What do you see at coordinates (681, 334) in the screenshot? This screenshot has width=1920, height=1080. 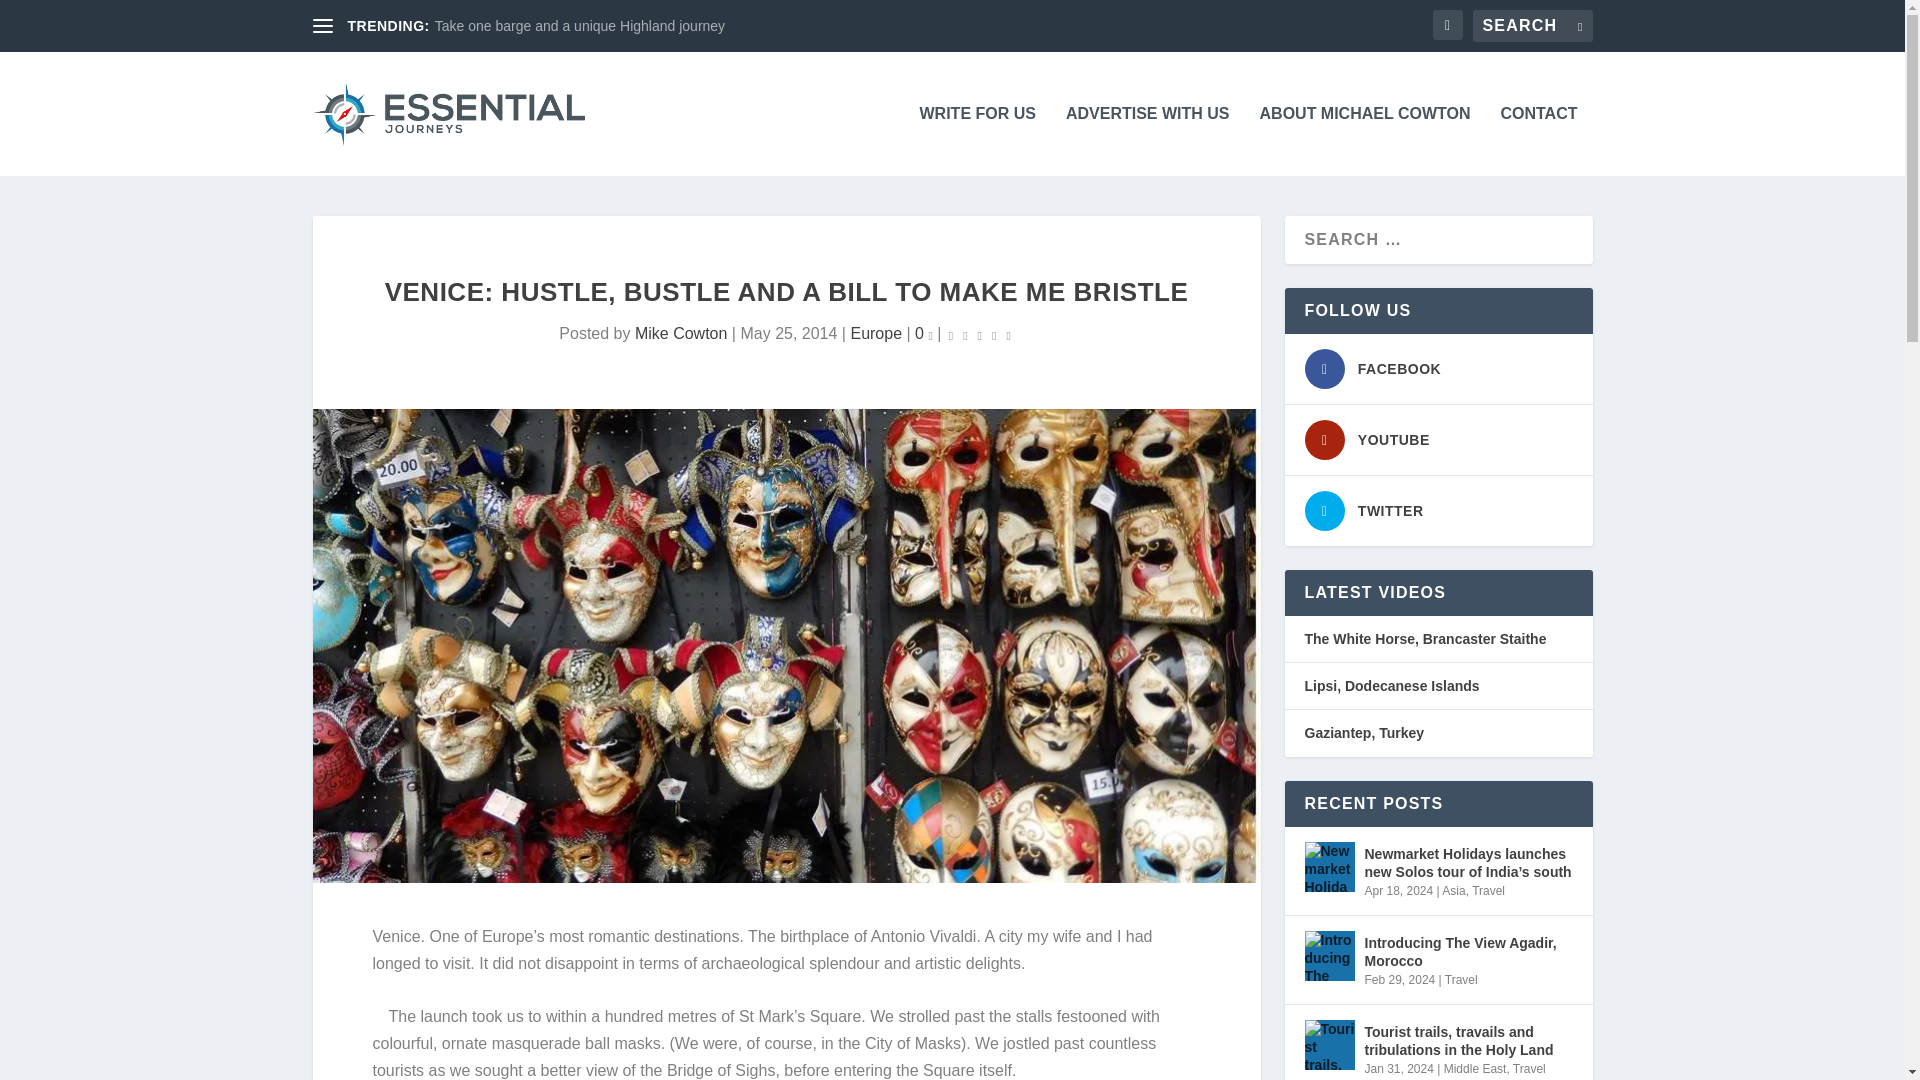 I see `Posts by Mike Cowton` at bounding box center [681, 334].